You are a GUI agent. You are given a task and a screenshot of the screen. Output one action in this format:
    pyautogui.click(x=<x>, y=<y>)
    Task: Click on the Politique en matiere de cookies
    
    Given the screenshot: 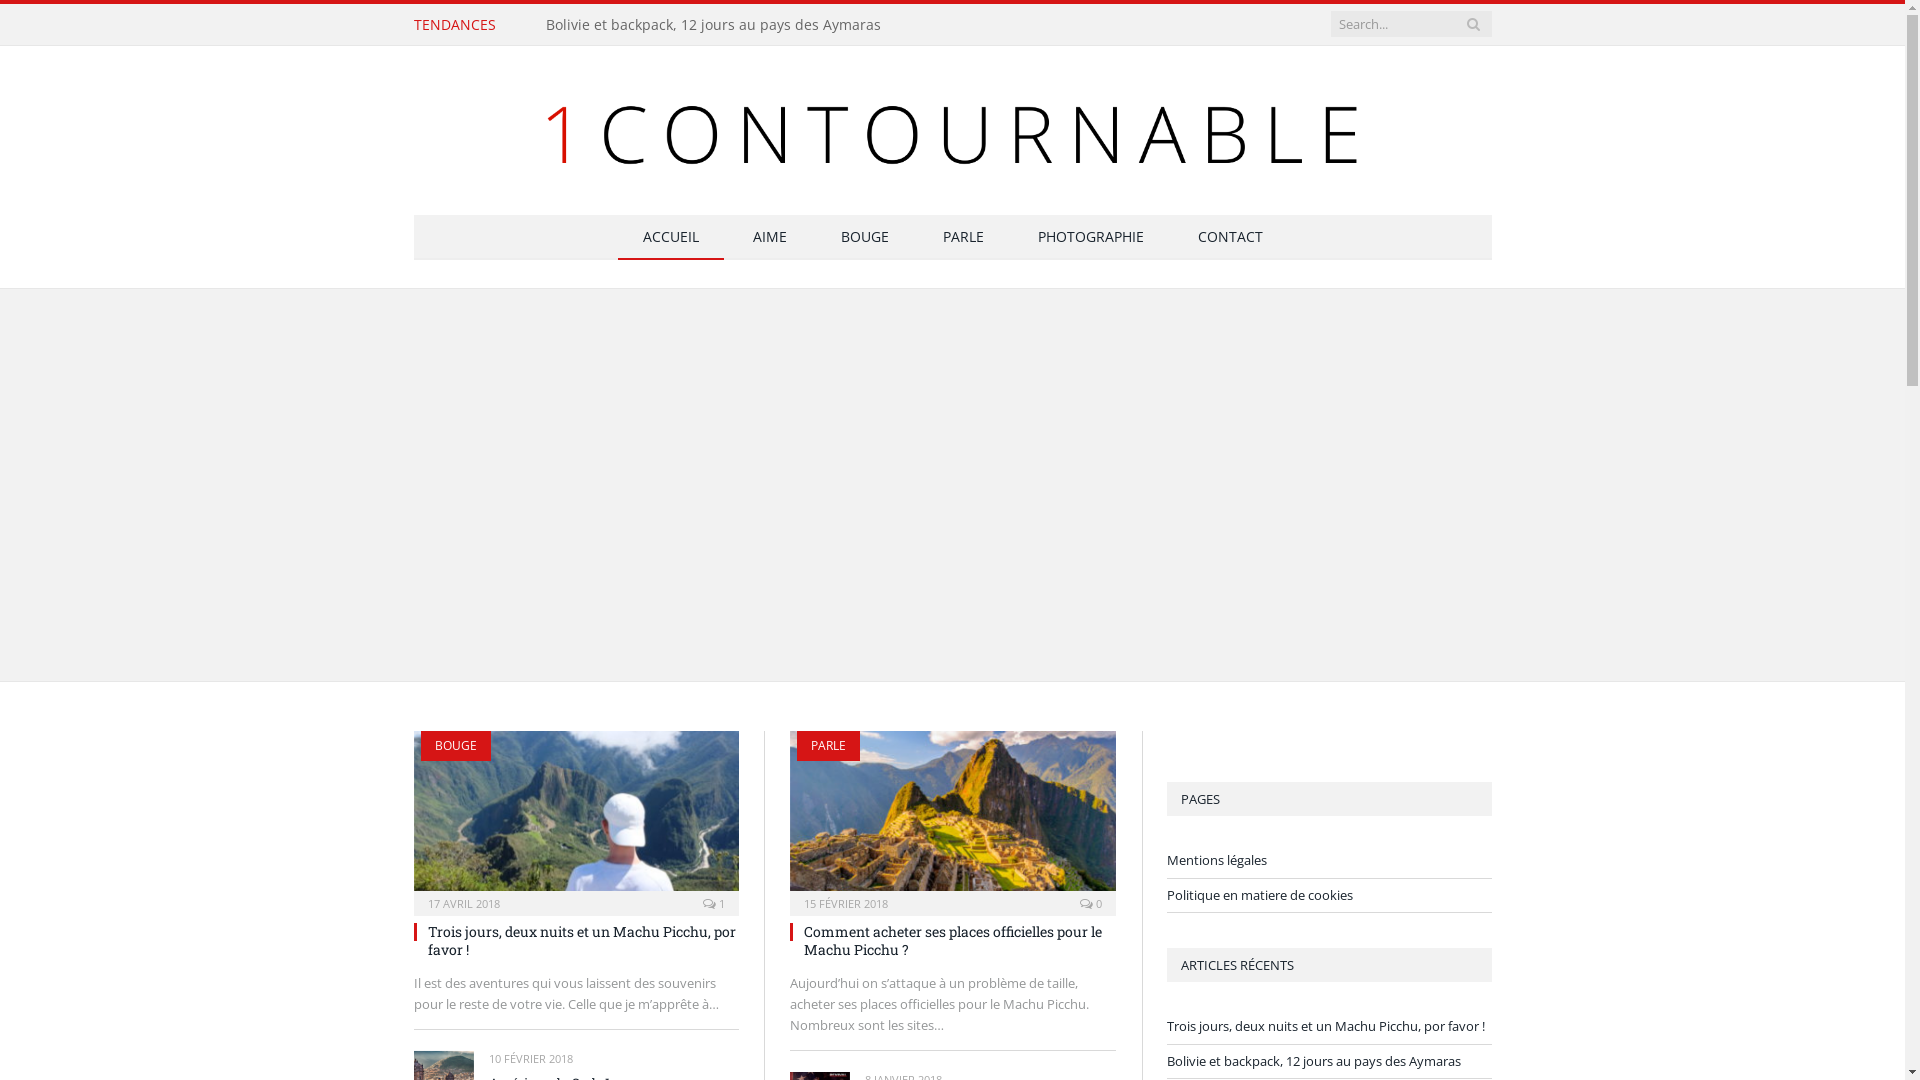 What is the action you would take?
    pyautogui.click(x=1259, y=895)
    